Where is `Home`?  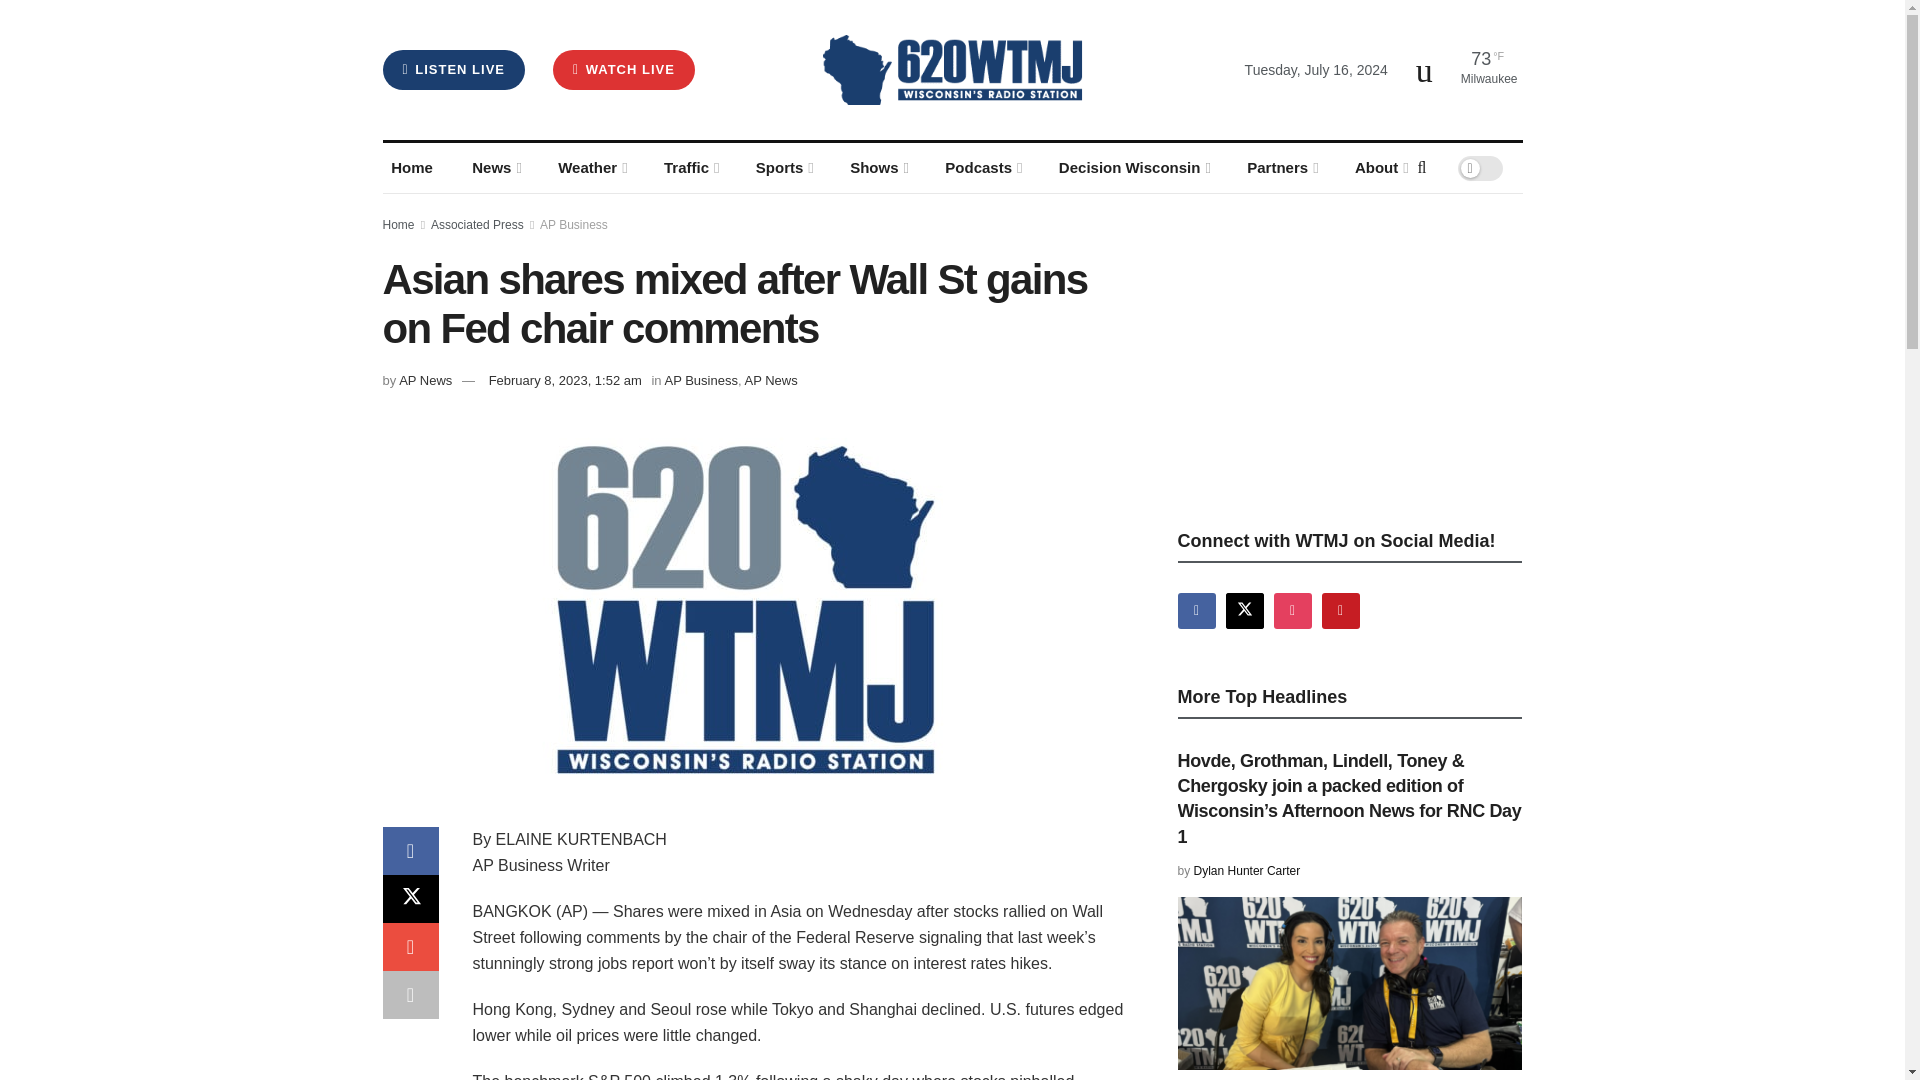 Home is located at coordinates (412, 168).